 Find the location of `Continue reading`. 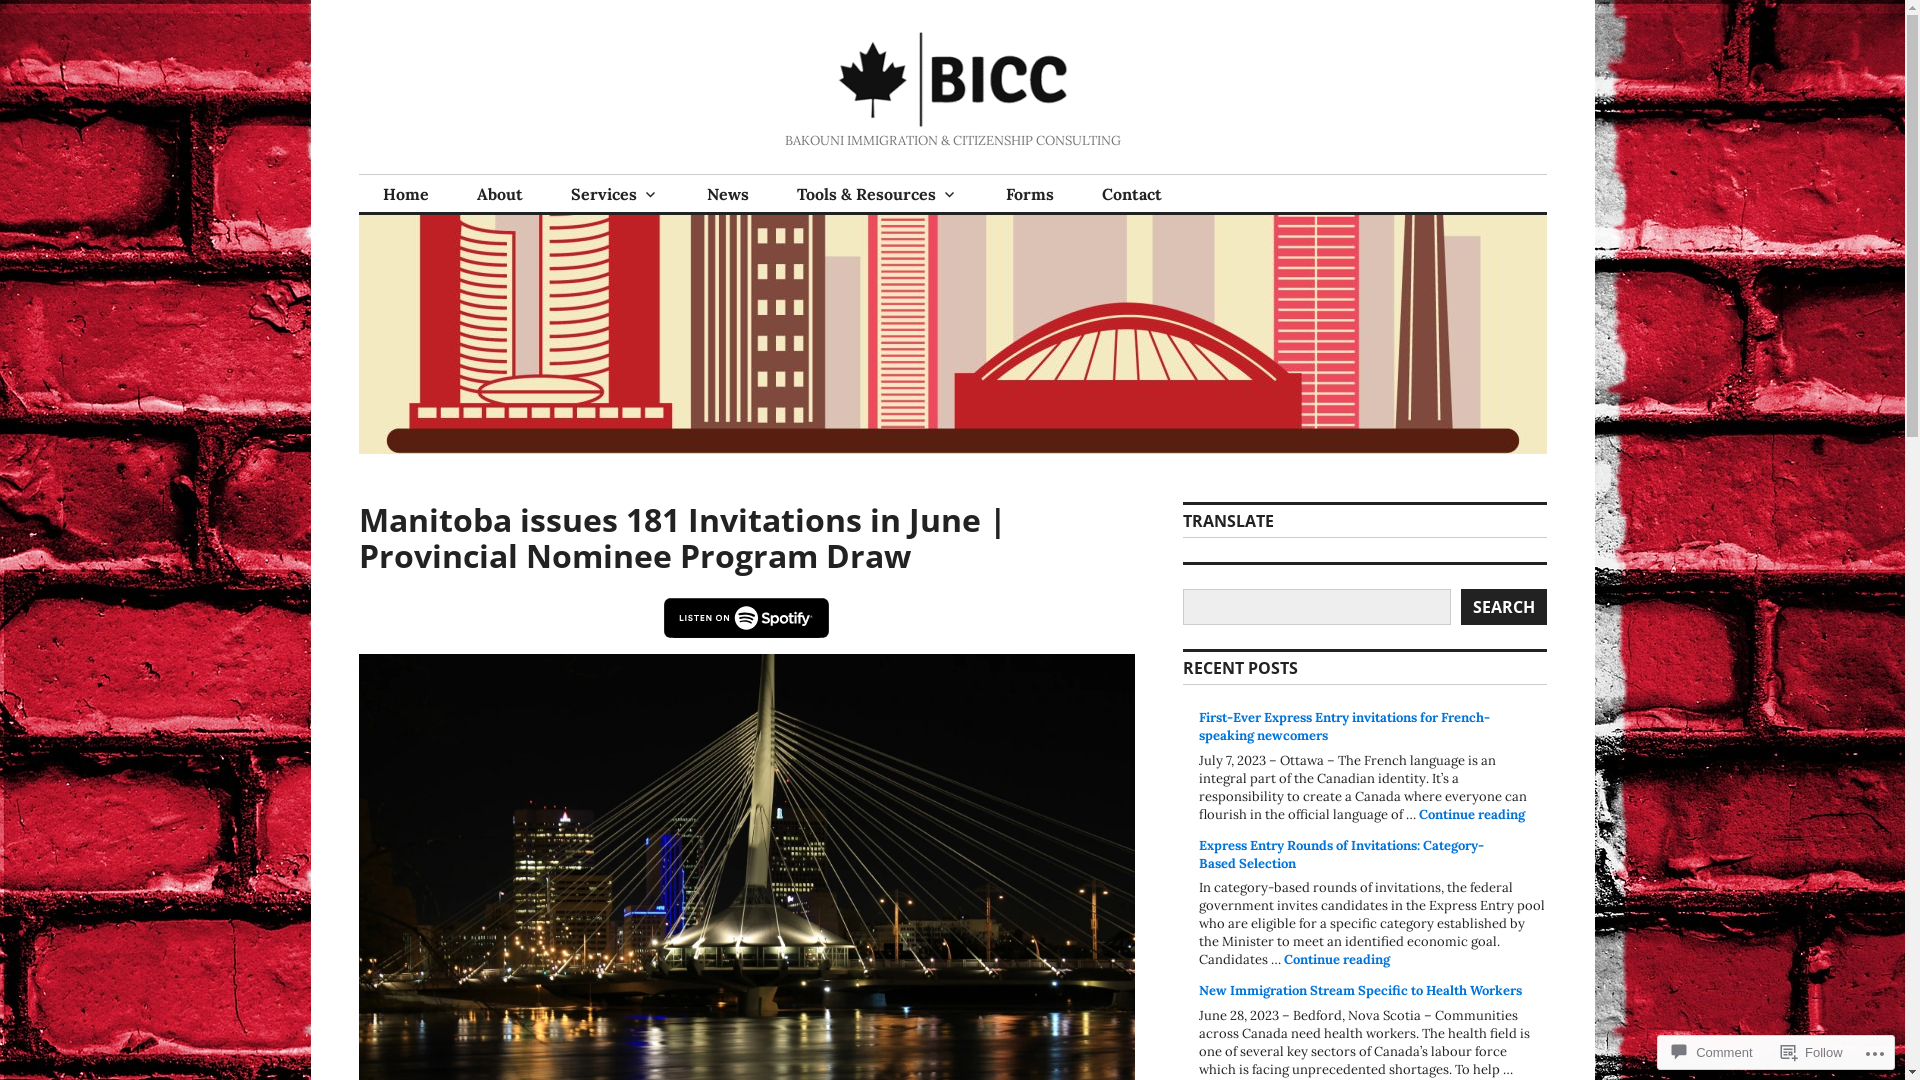

Continue reading is located at coordinates (1472, 814).